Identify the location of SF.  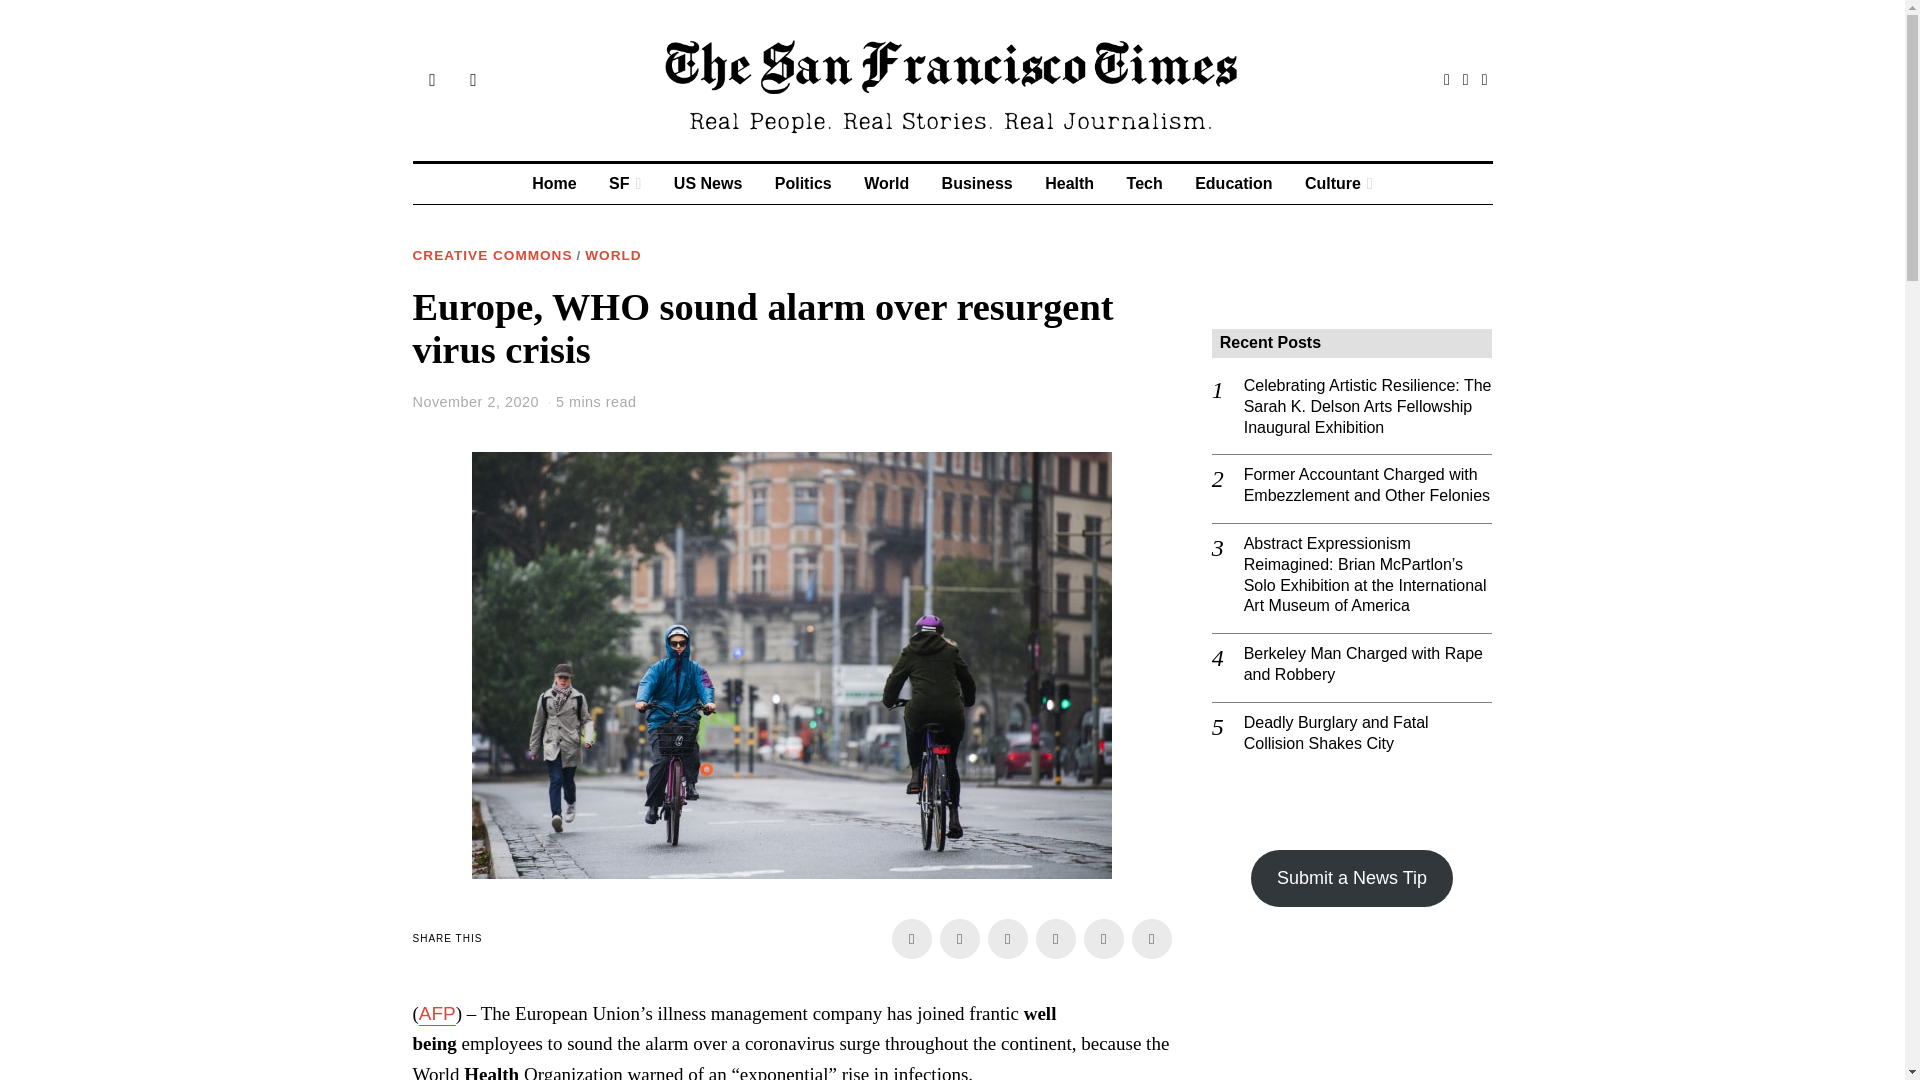
(624, 184).